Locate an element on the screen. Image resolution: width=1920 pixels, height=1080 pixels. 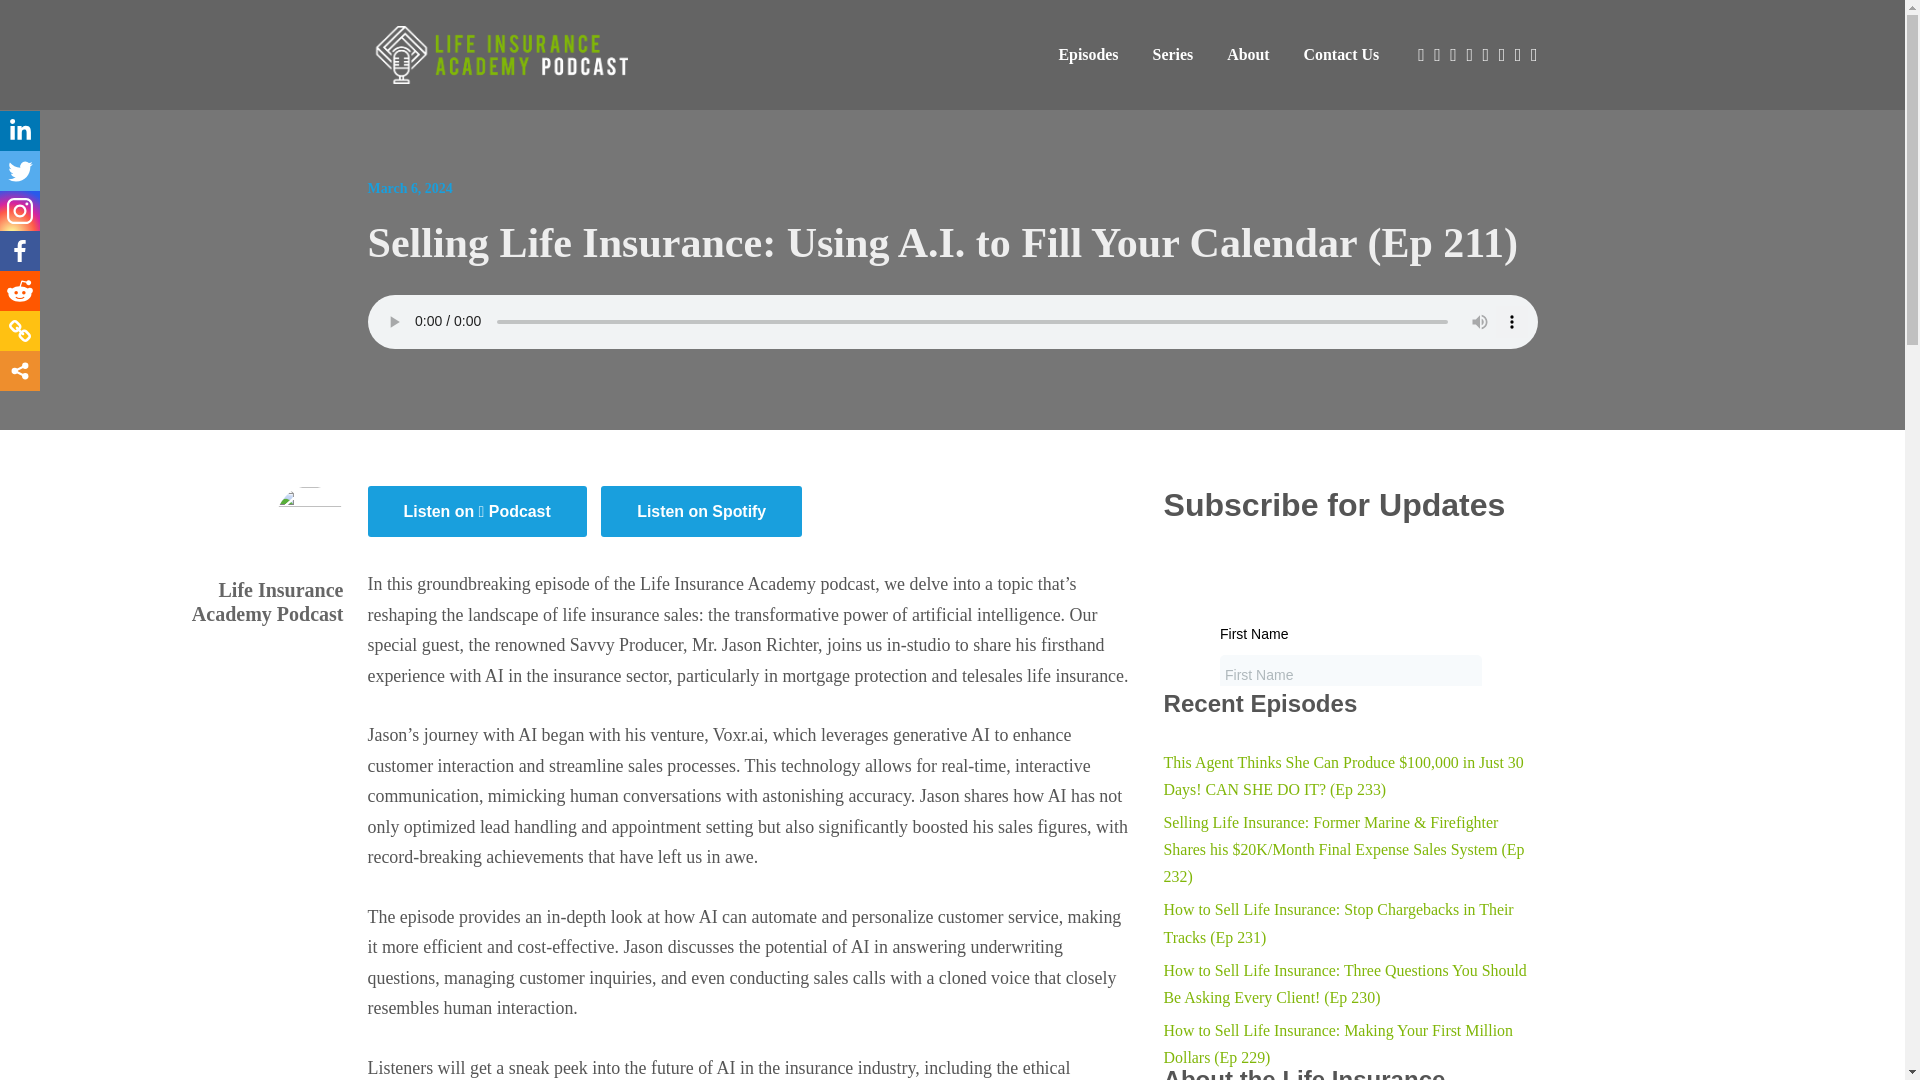
Reddit is located at coordinates (20, 291).